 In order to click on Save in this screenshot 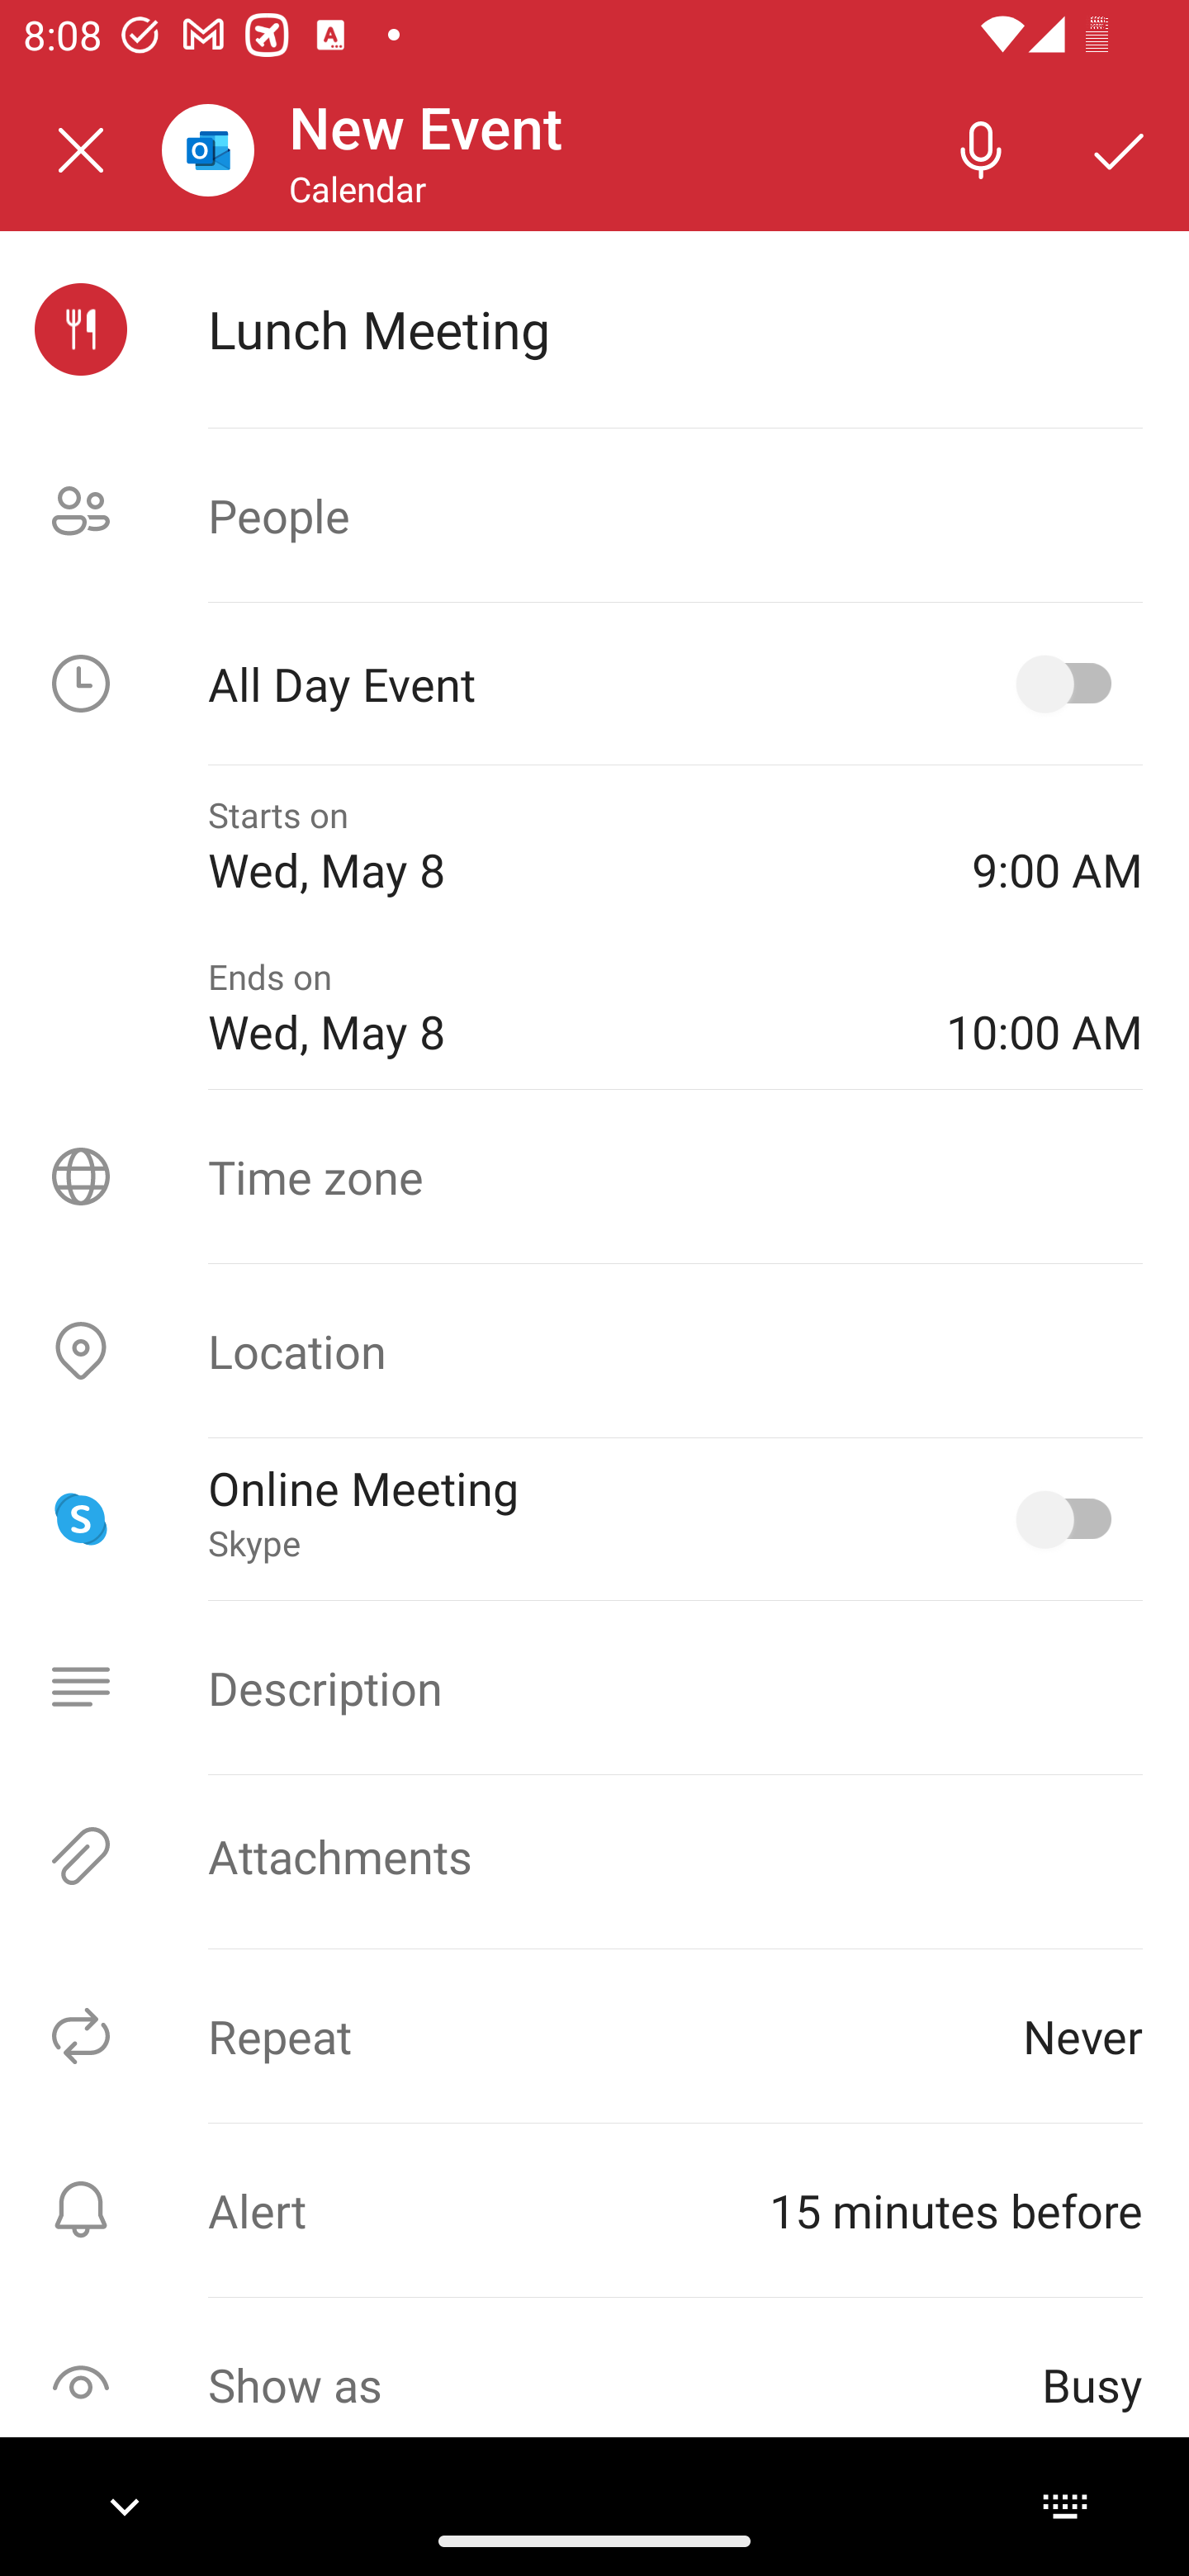, I will do `click(1120, 149)`.